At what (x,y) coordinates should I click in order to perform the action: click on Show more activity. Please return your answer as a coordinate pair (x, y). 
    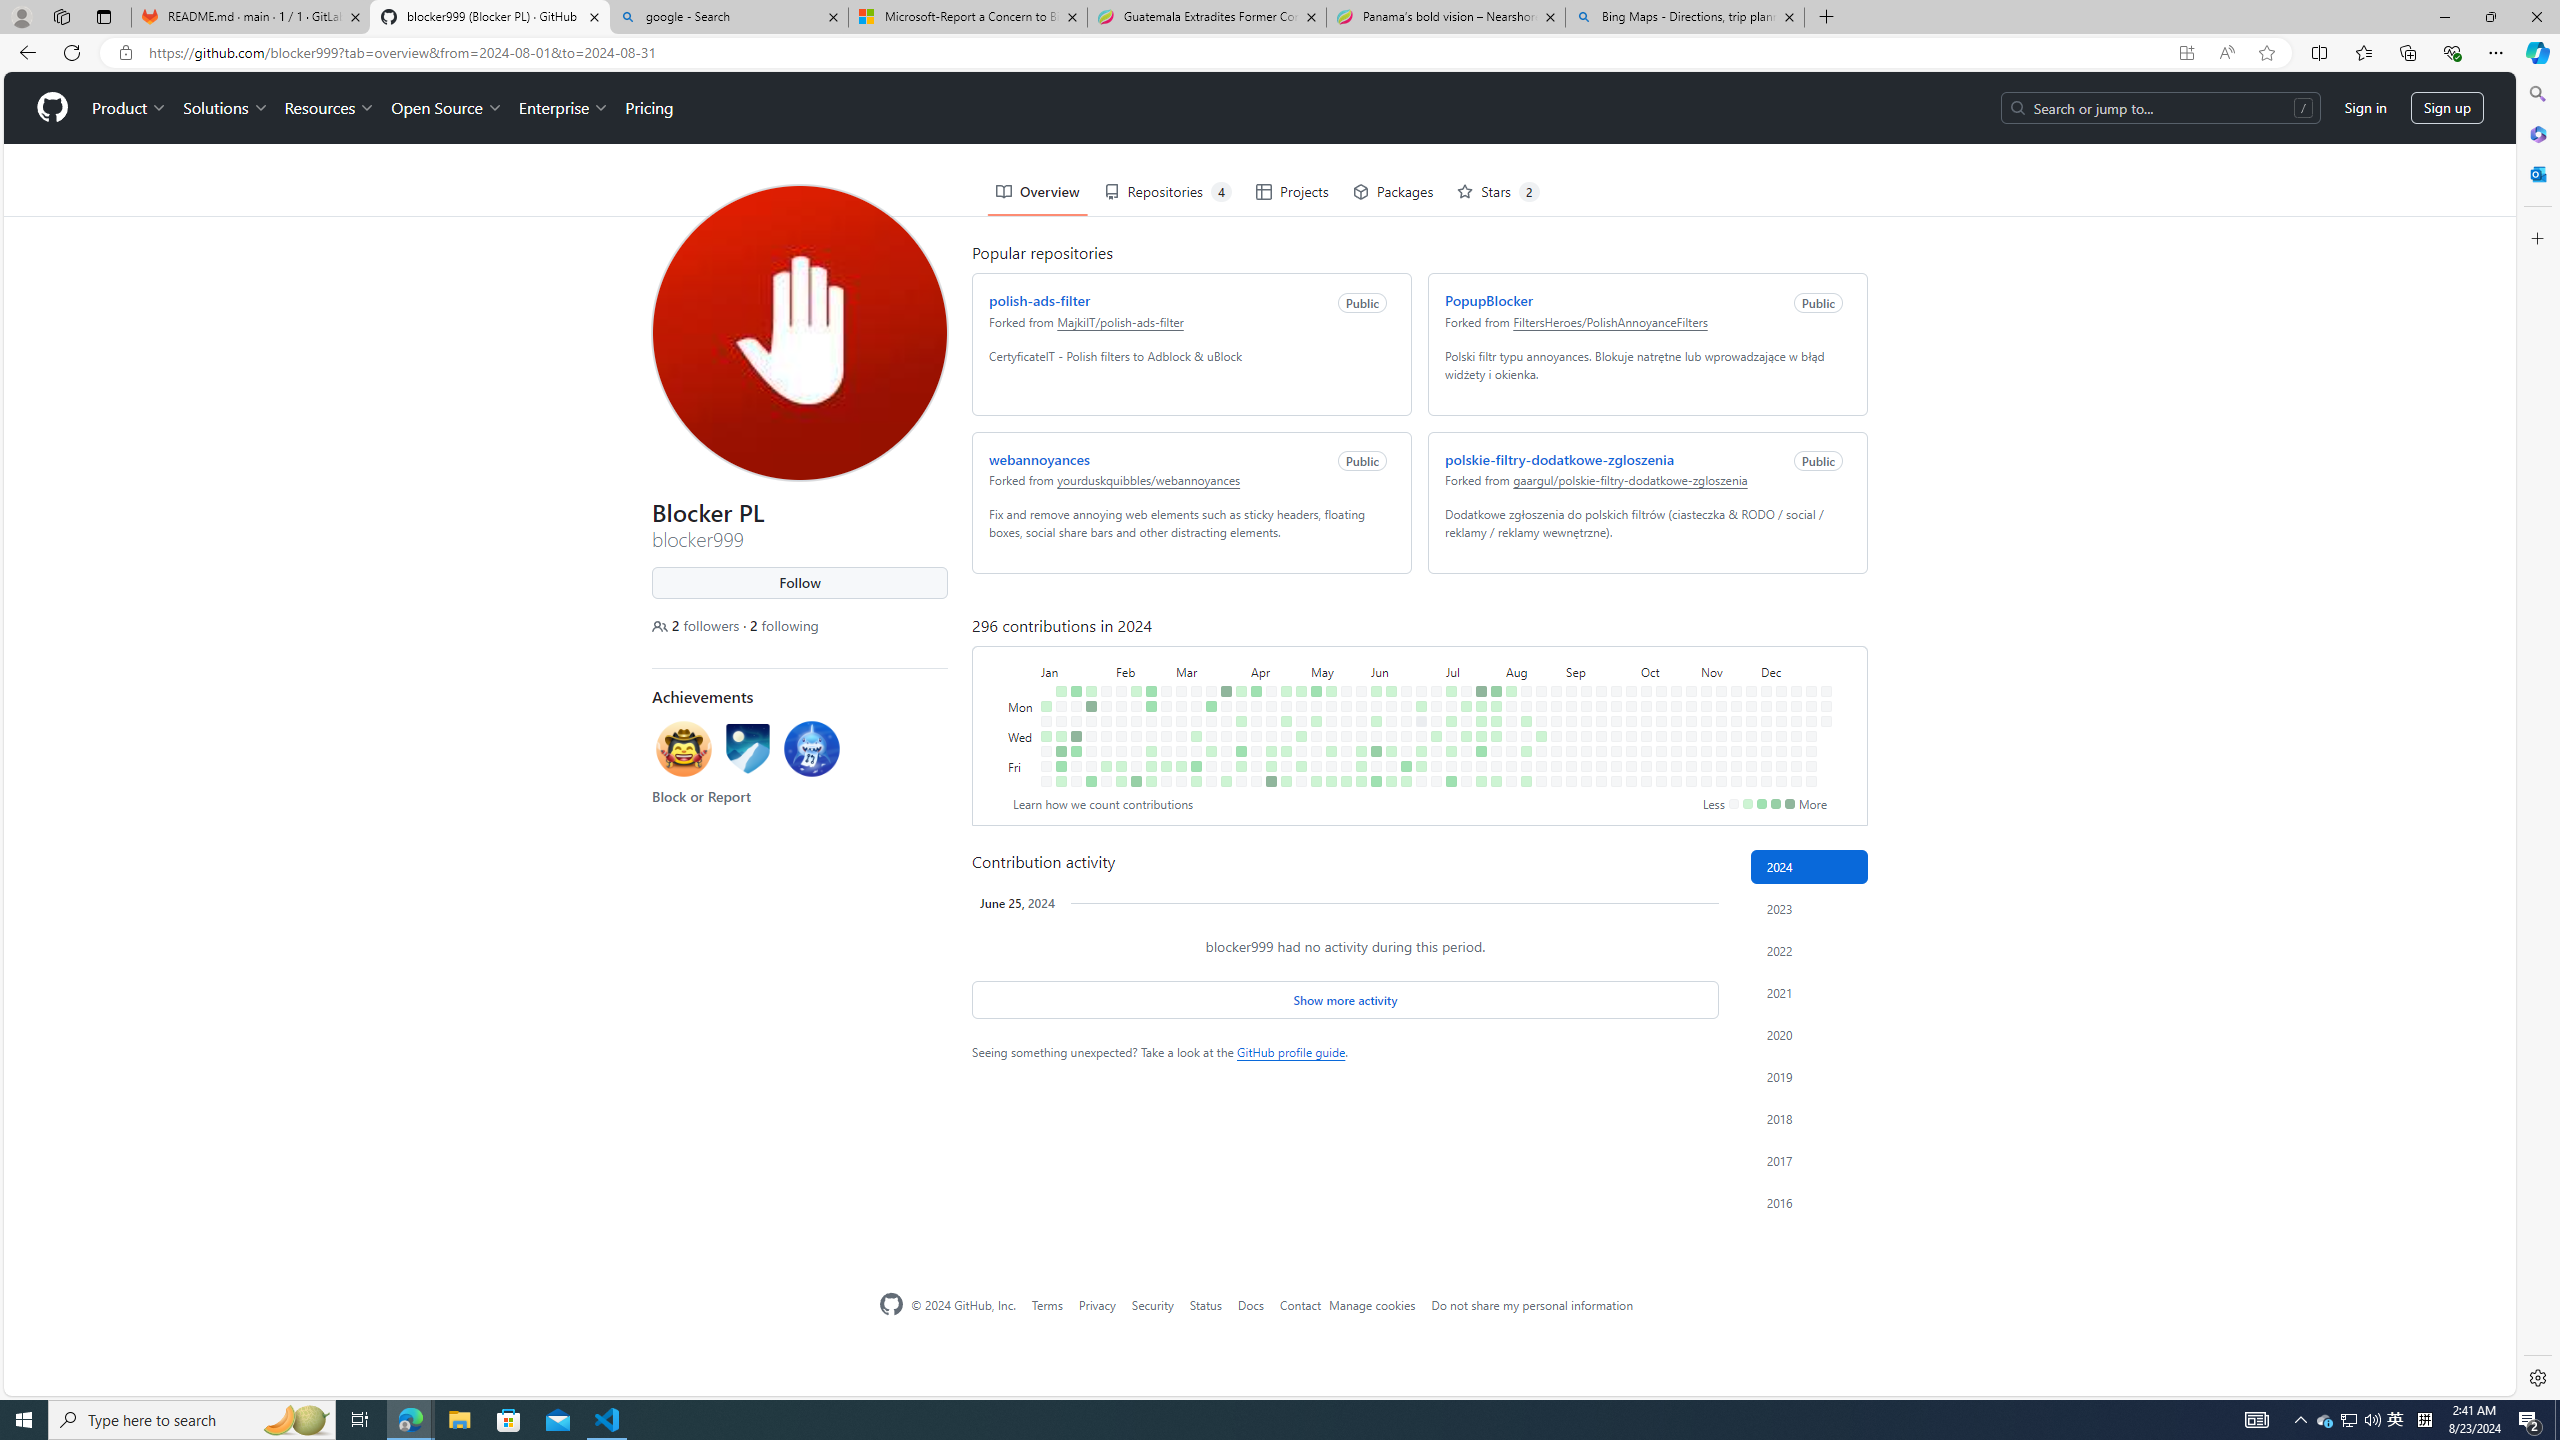
    Looking at the image, I should click on (1344, 1000).